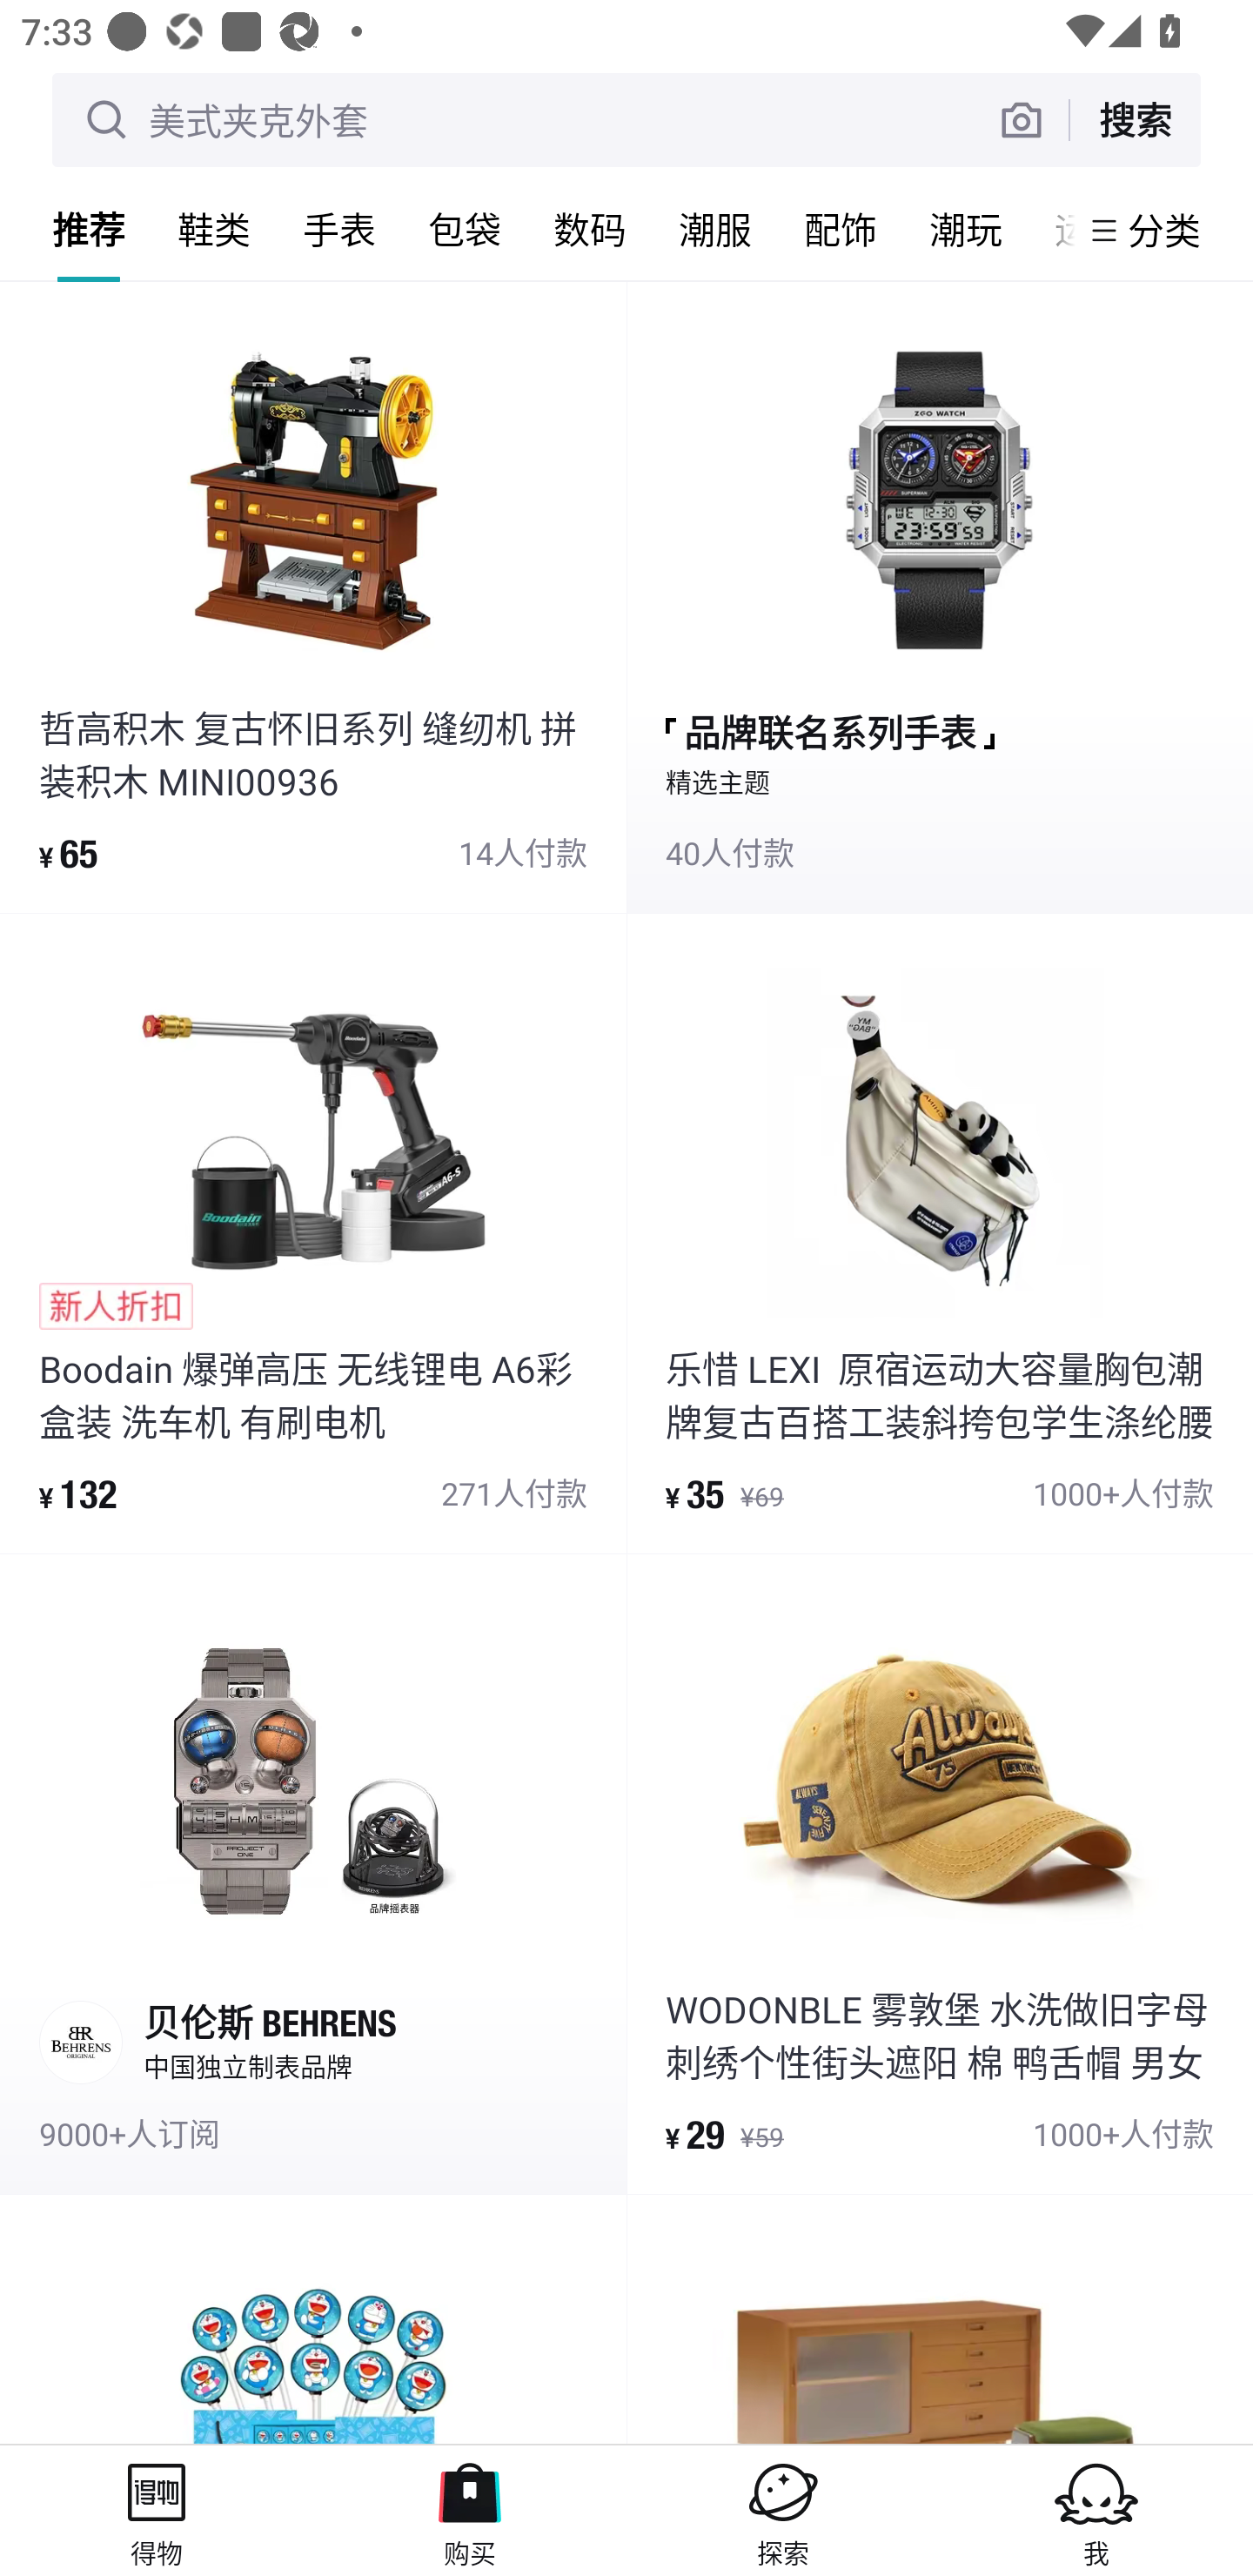 The image size is (1253, 2576). Describe the element at coordinates (157, 2510) in the screenshot. I see `得物` at that location.